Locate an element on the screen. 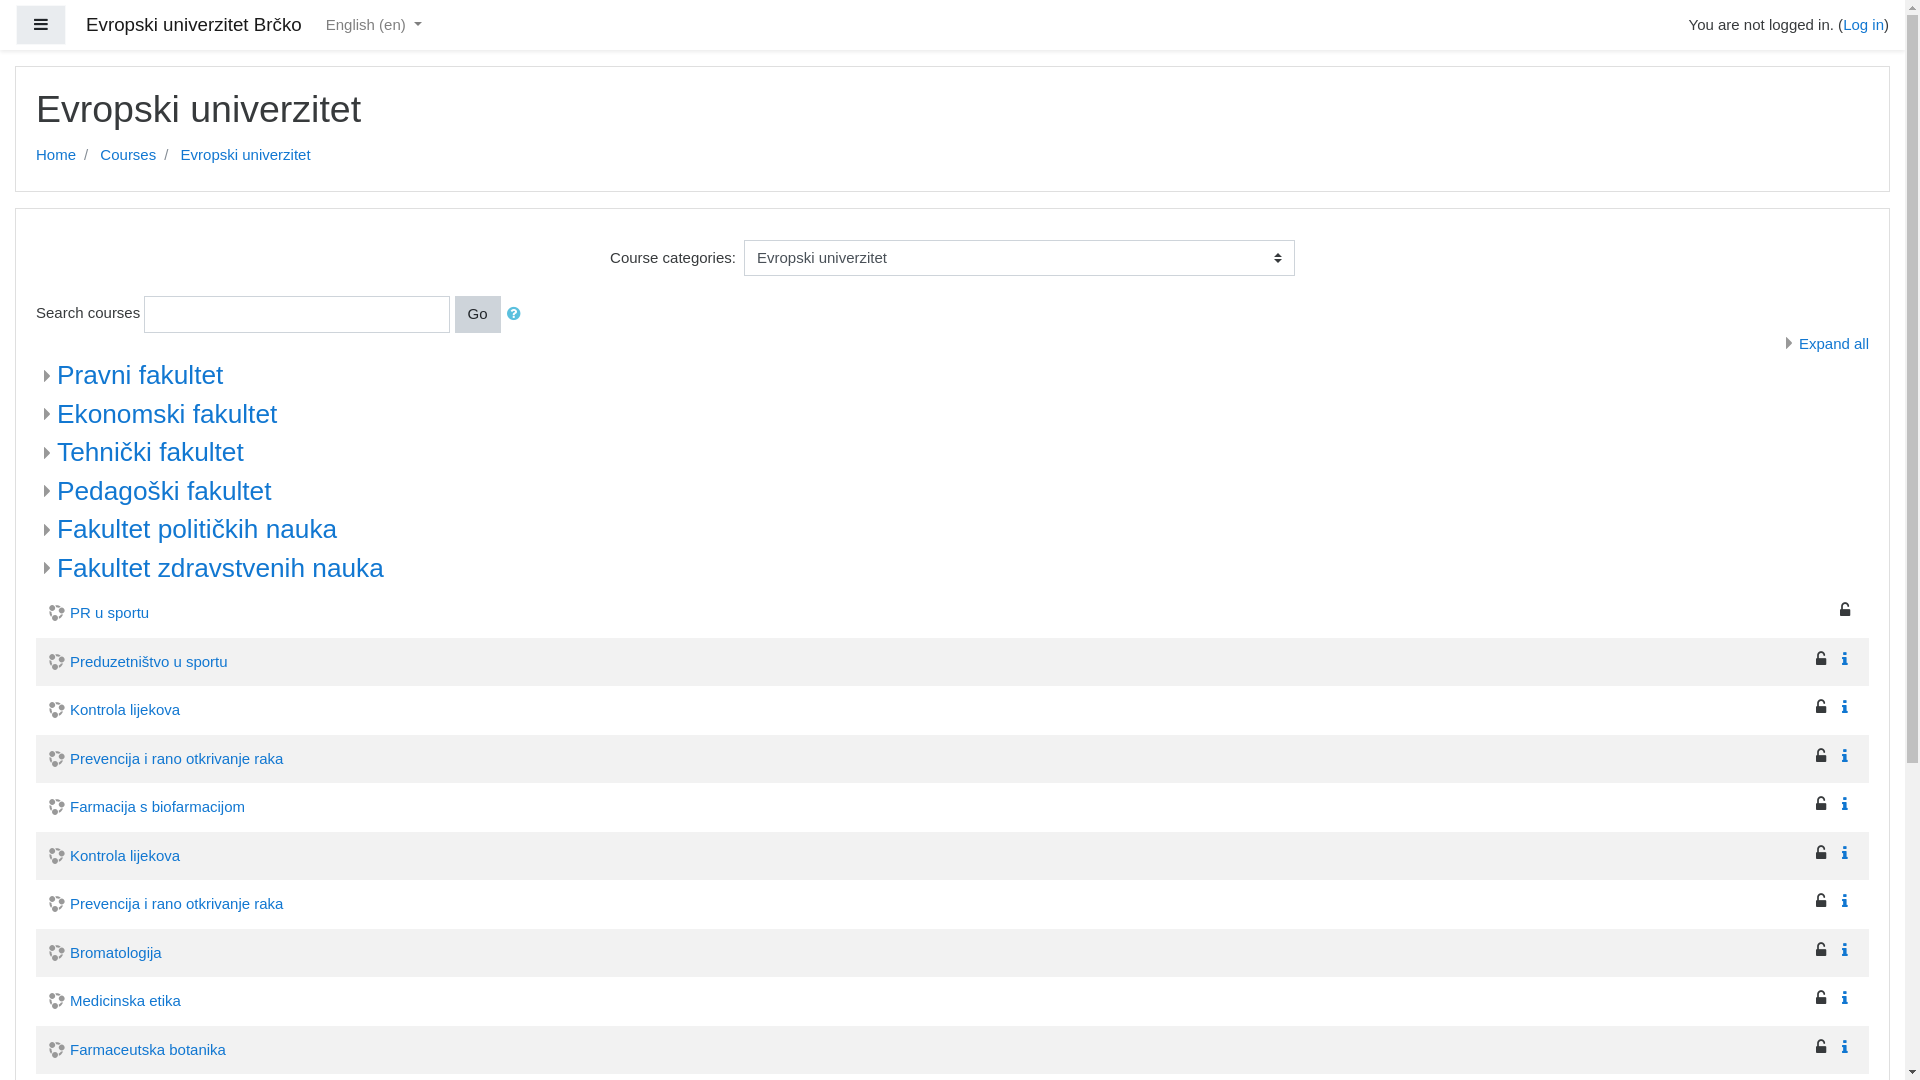  Kontrola lijekova is located at coordinates (114, 856).